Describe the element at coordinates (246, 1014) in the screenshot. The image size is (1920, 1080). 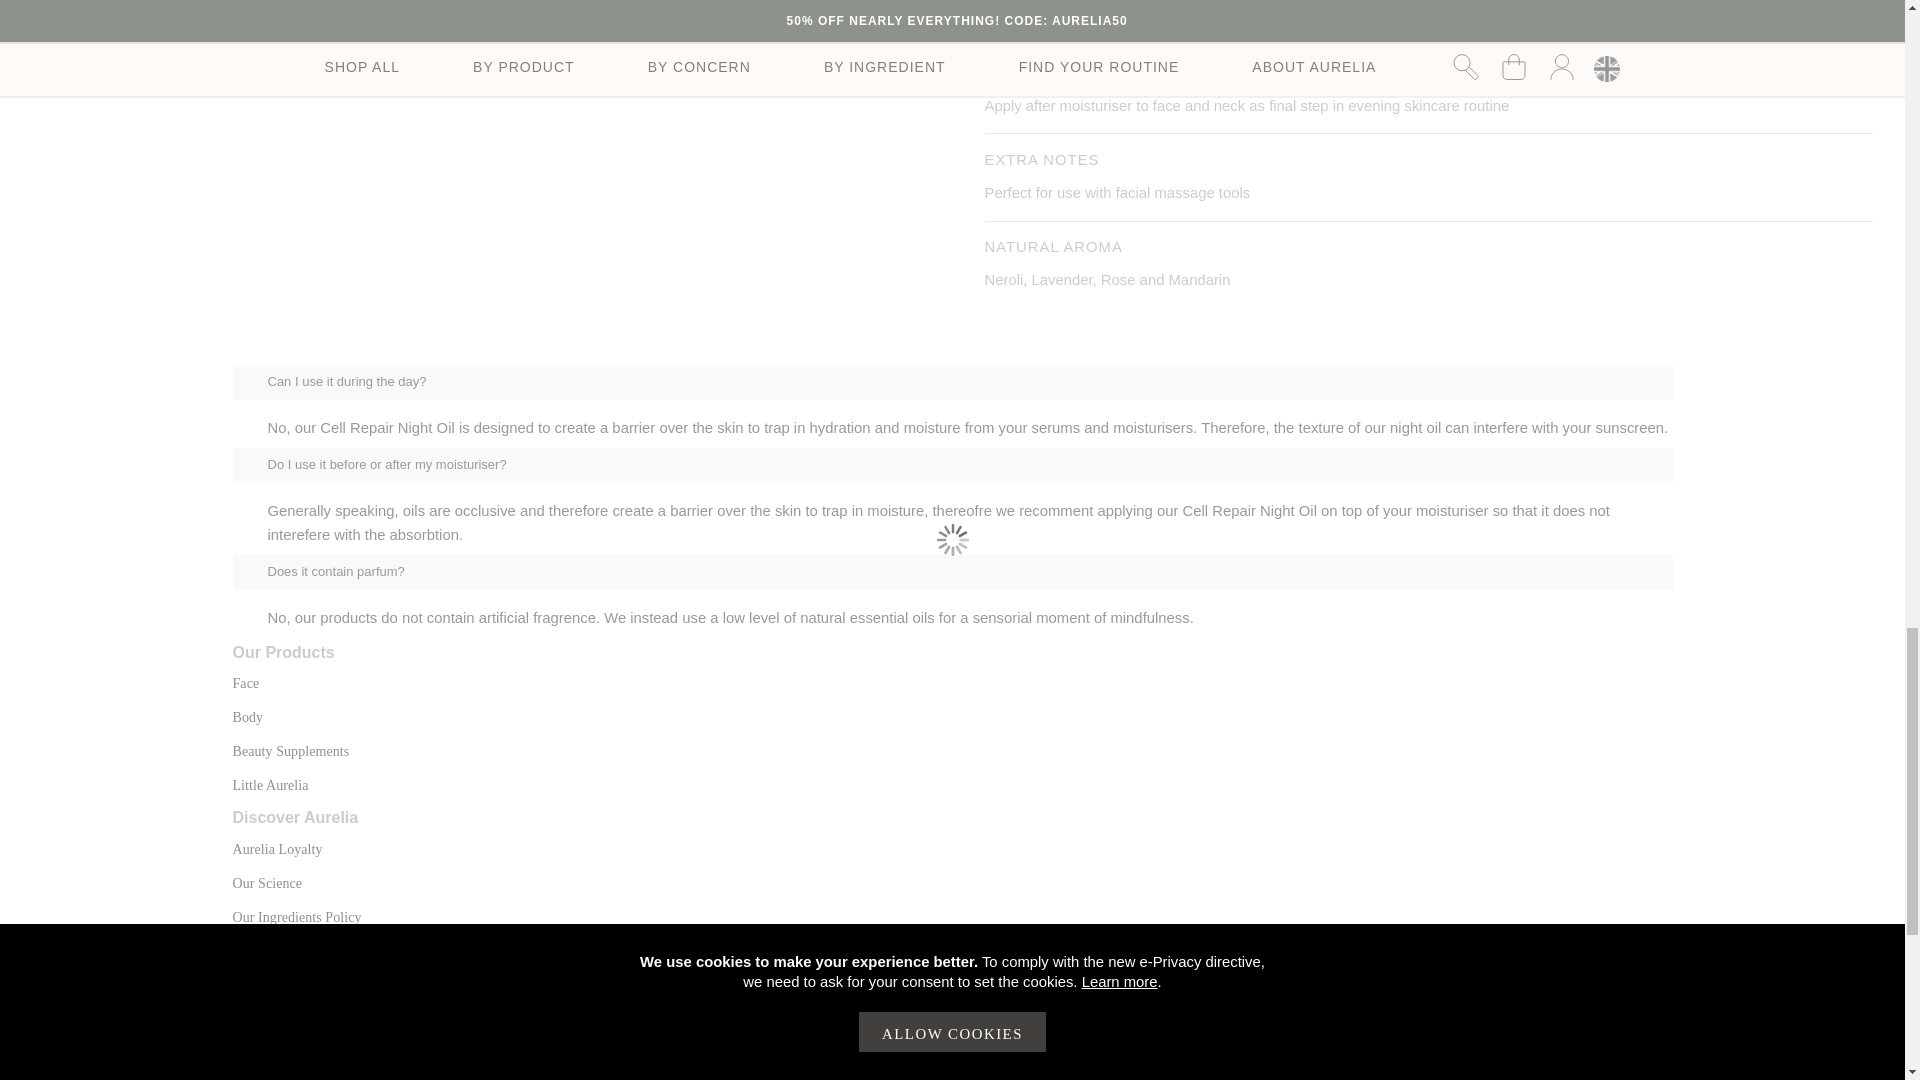
I see `Faq's` at that location.